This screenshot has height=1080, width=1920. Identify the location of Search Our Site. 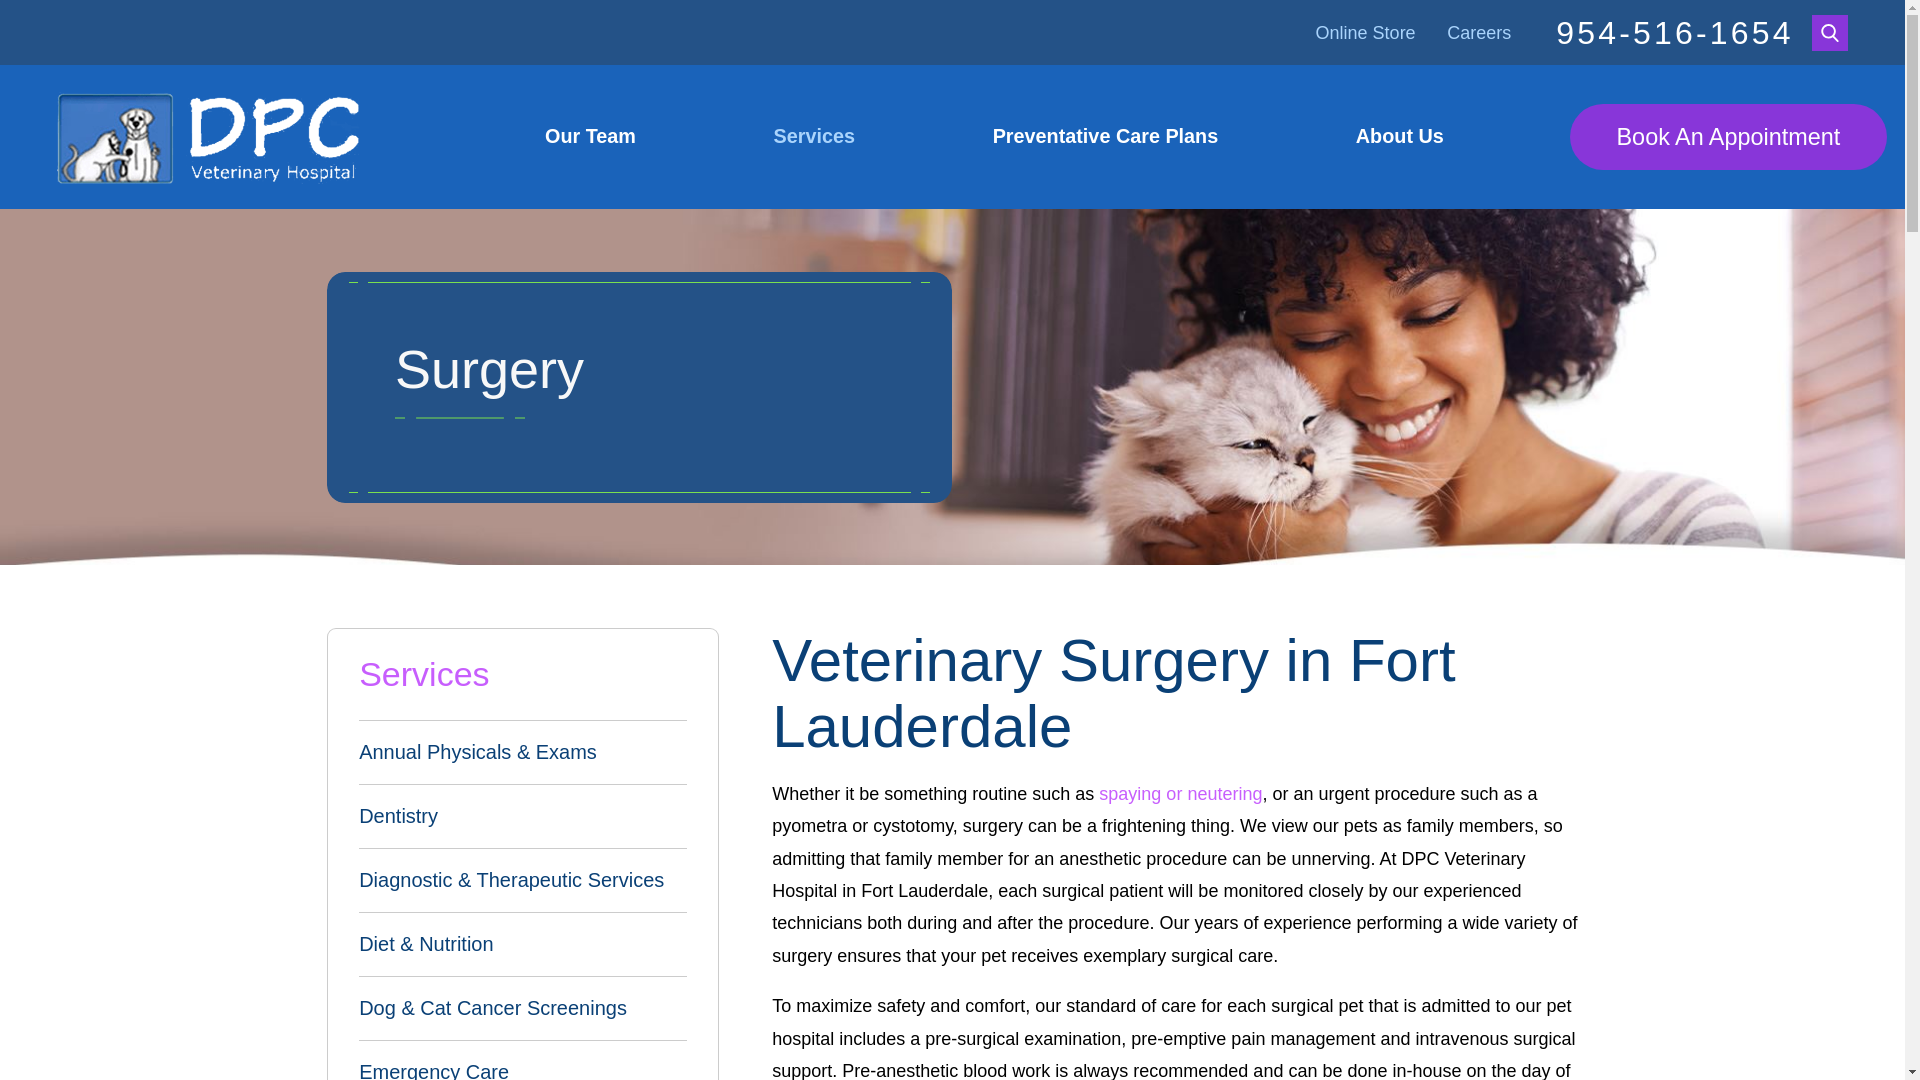
(1830, 32).